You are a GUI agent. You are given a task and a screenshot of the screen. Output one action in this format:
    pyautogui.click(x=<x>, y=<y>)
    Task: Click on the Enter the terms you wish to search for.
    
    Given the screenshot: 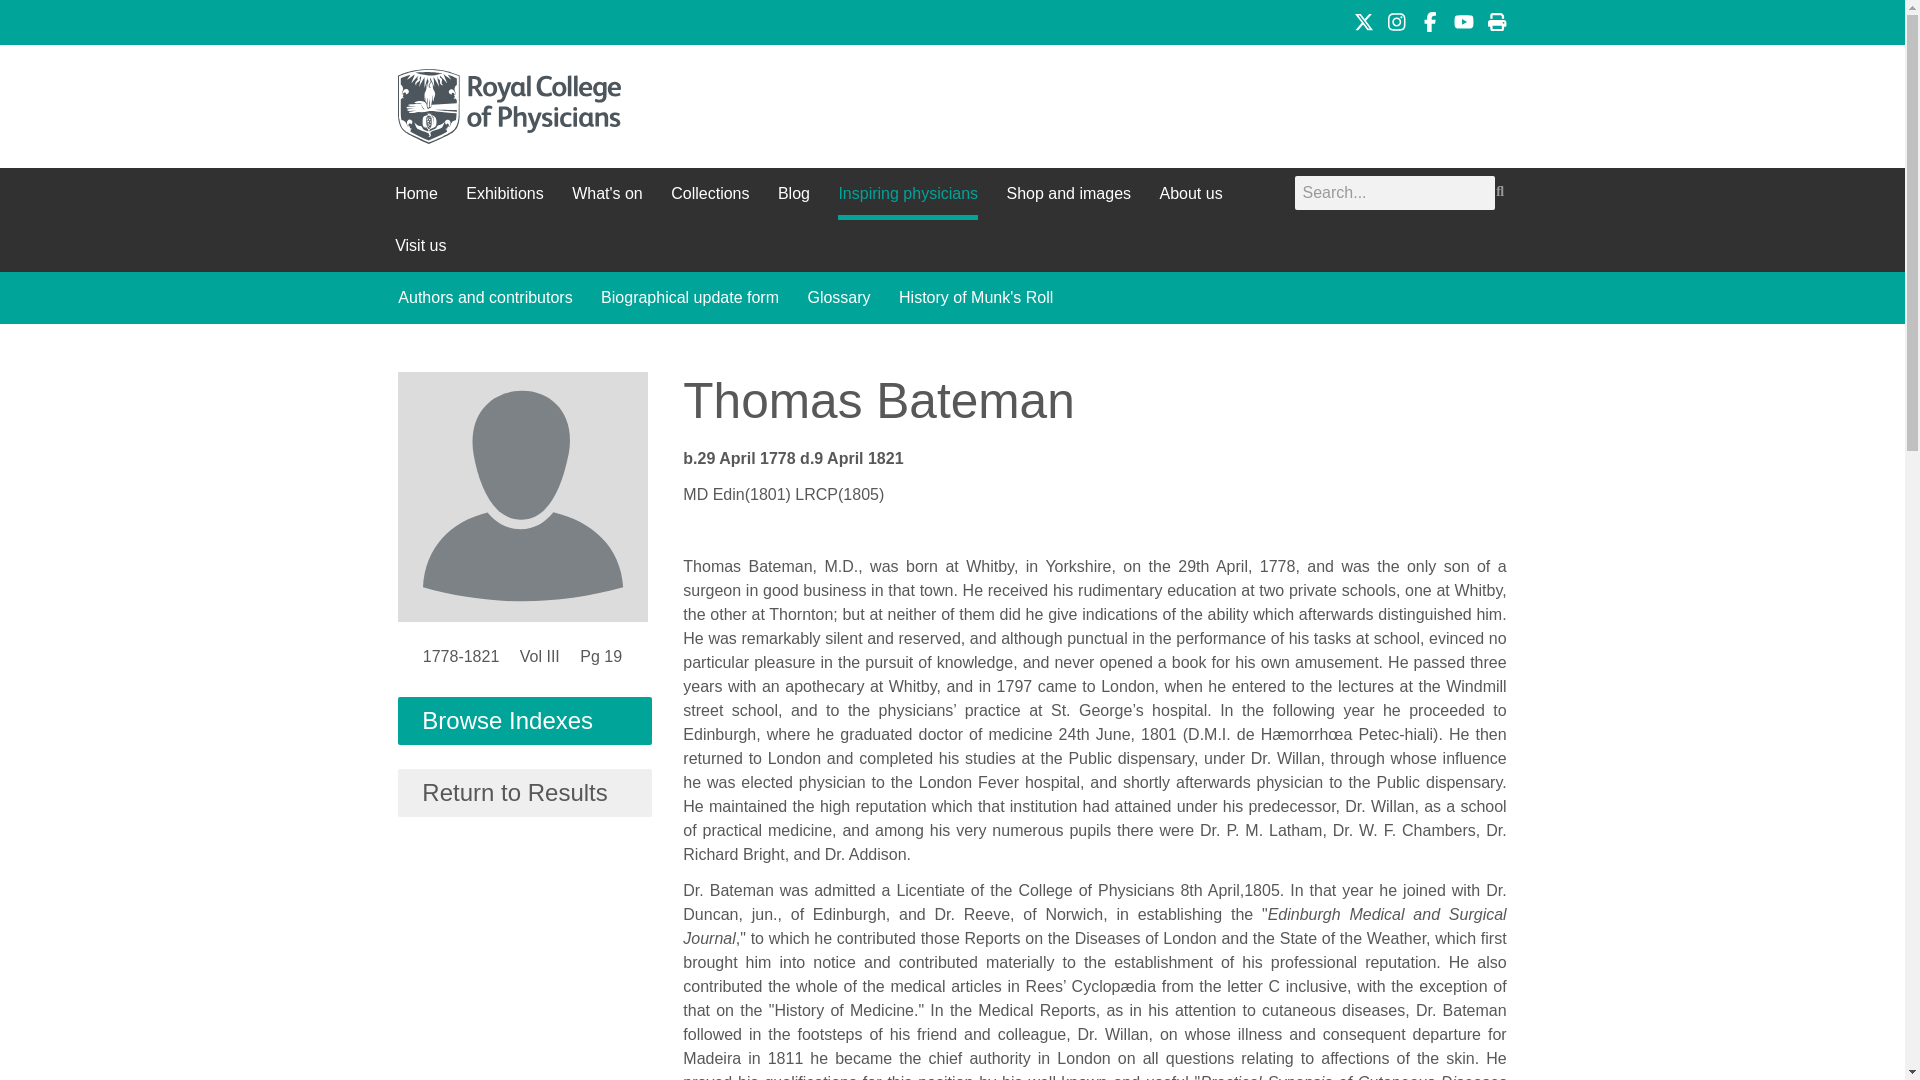 What is the action you would take?
    pyautogui.click(x=1394, y=192)
    